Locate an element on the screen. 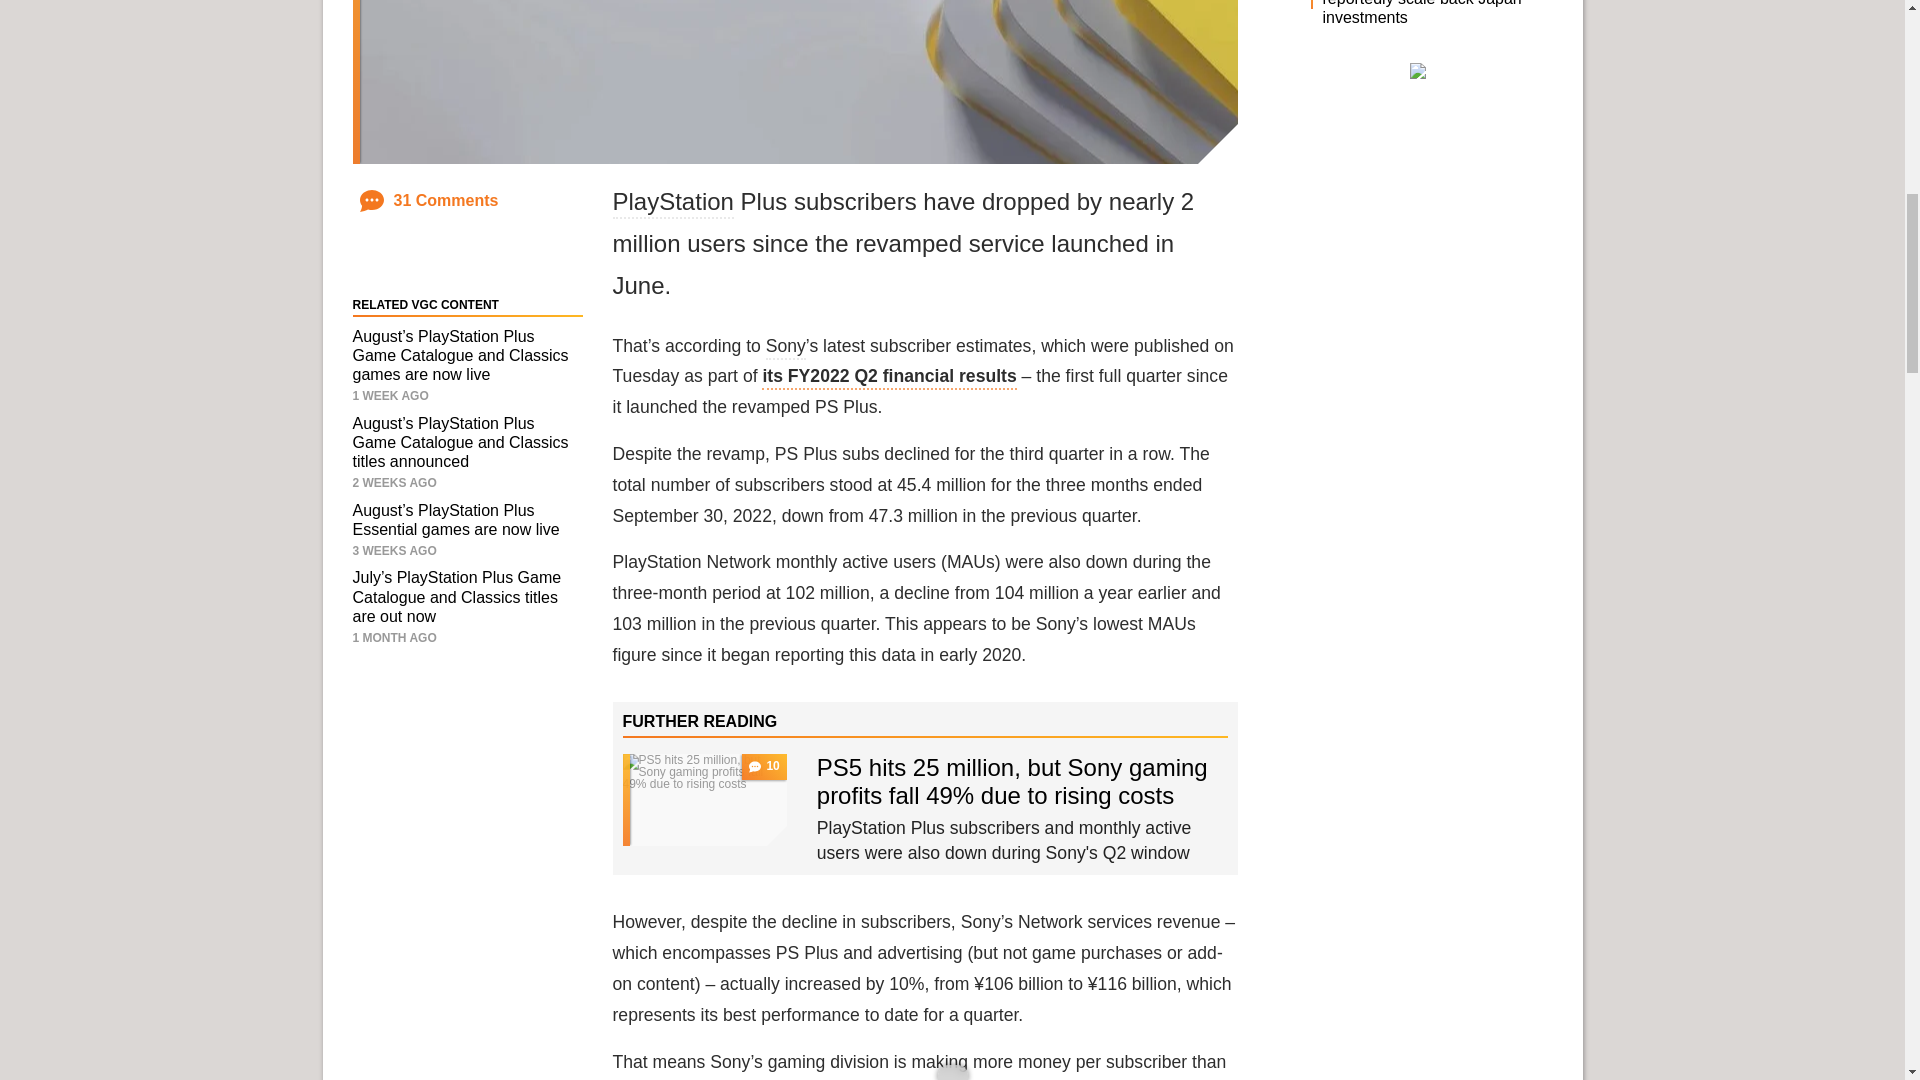 Image resolution: width=1920 pixels, height=1080 pixels. PlayStation is located at coordinates (672, 203).